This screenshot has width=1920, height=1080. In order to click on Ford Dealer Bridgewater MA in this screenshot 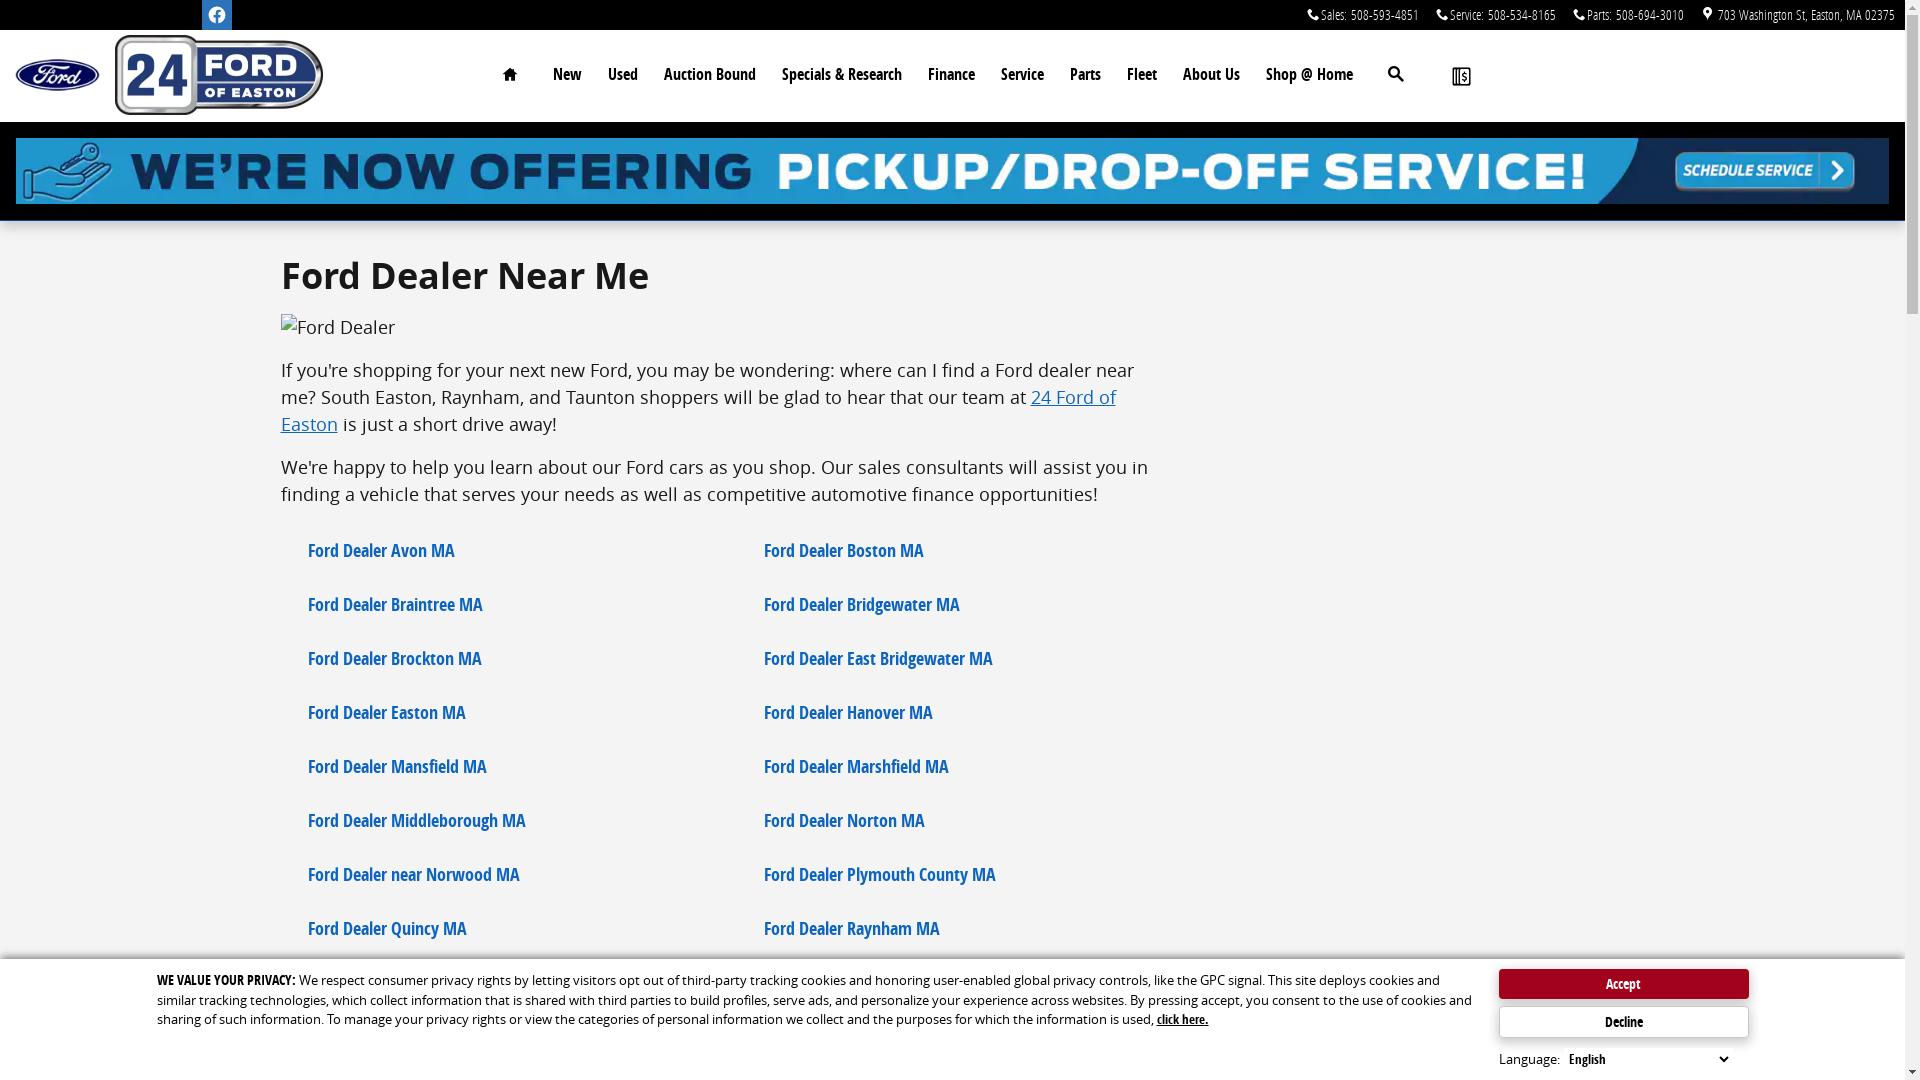, I will do `click(861, 605)`.